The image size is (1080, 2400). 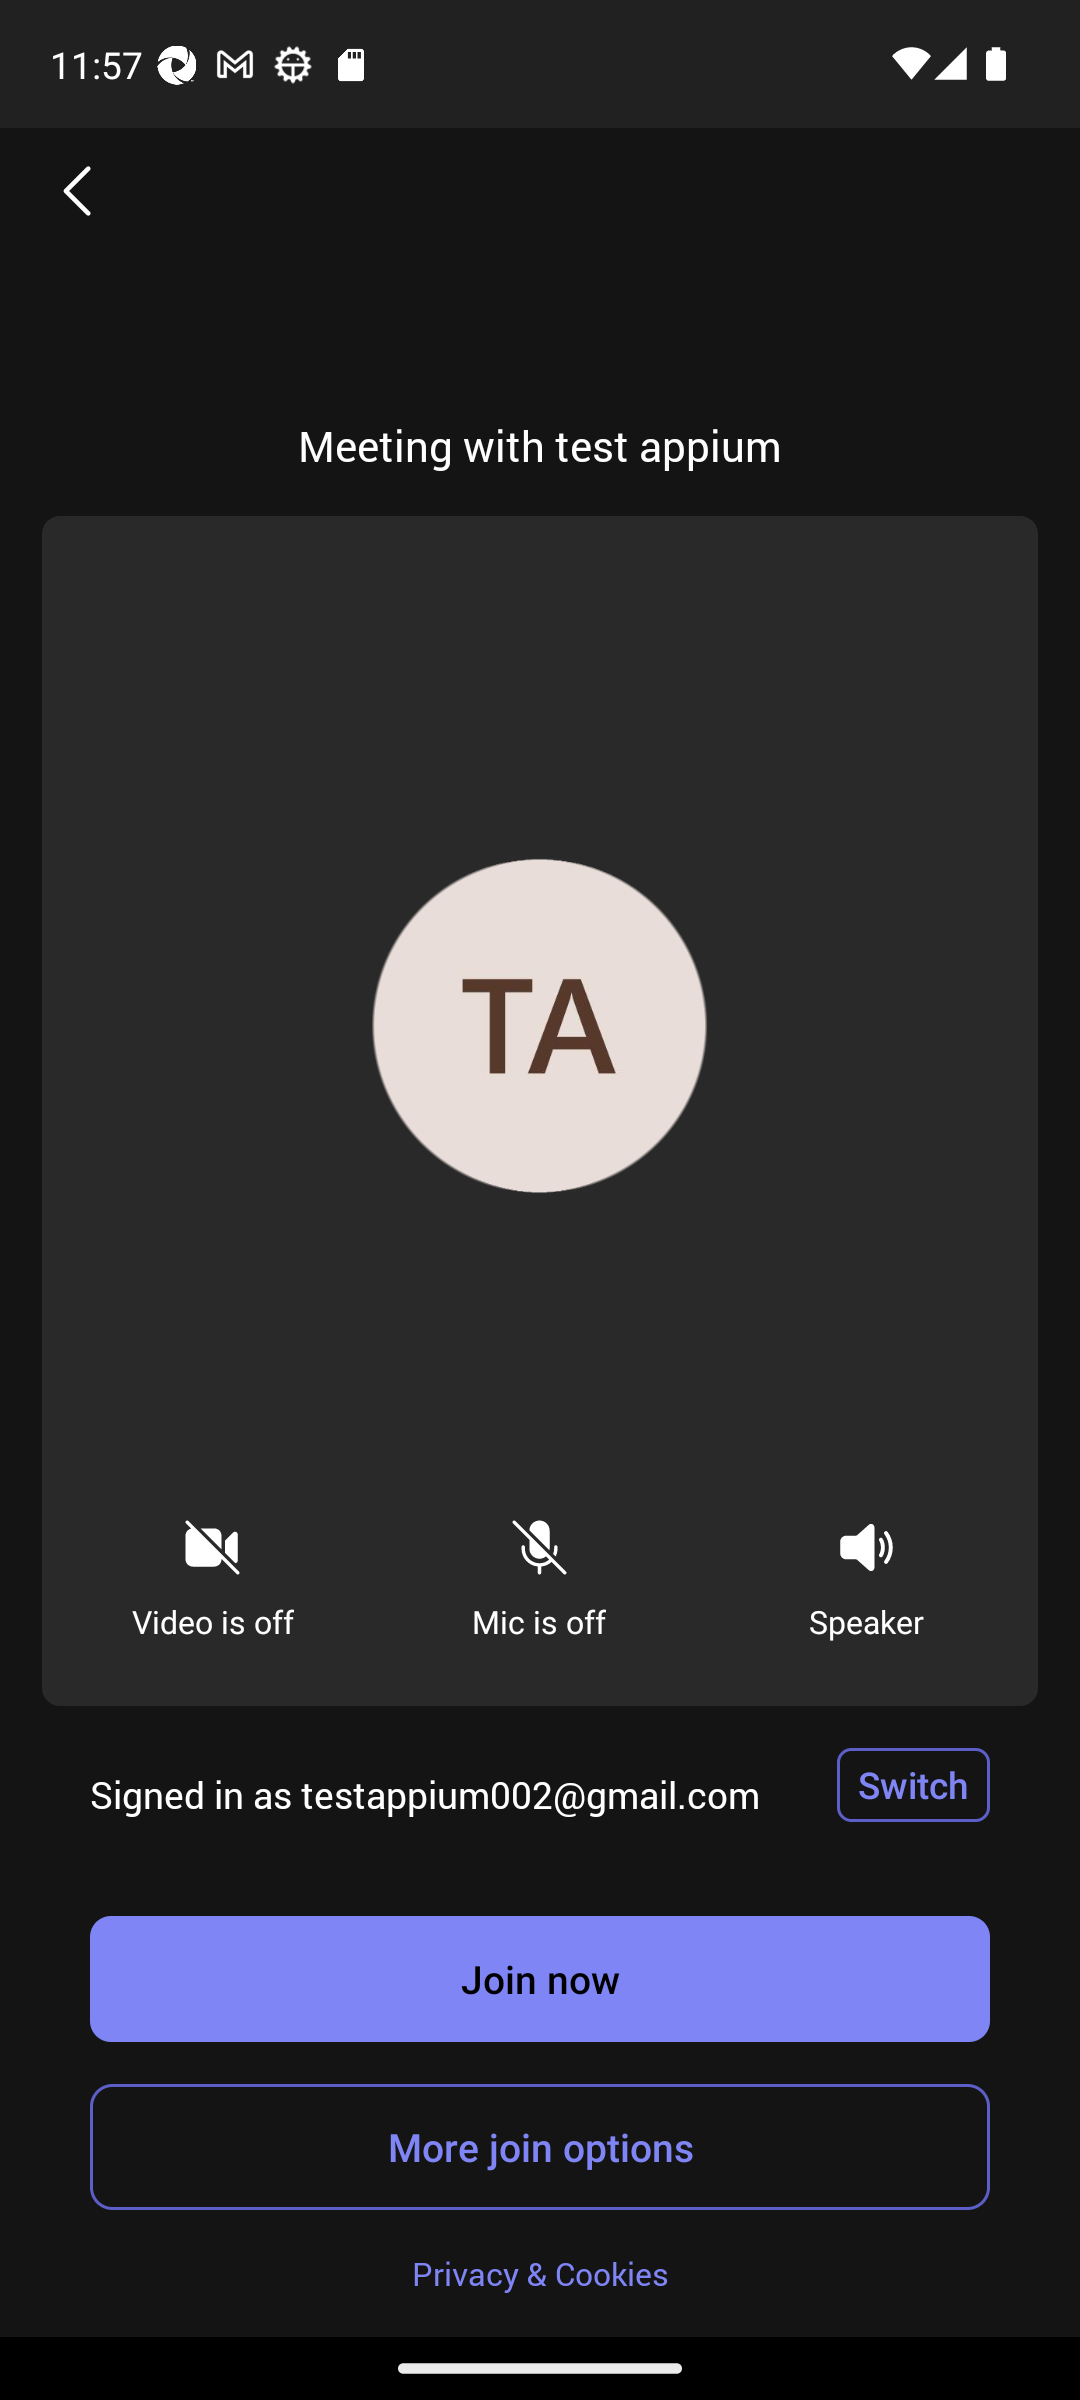 What do you see at coordinates (540, 2272) in the screenshot?
I see `Privacy & Cookies` at bounding box center [540, 2272].